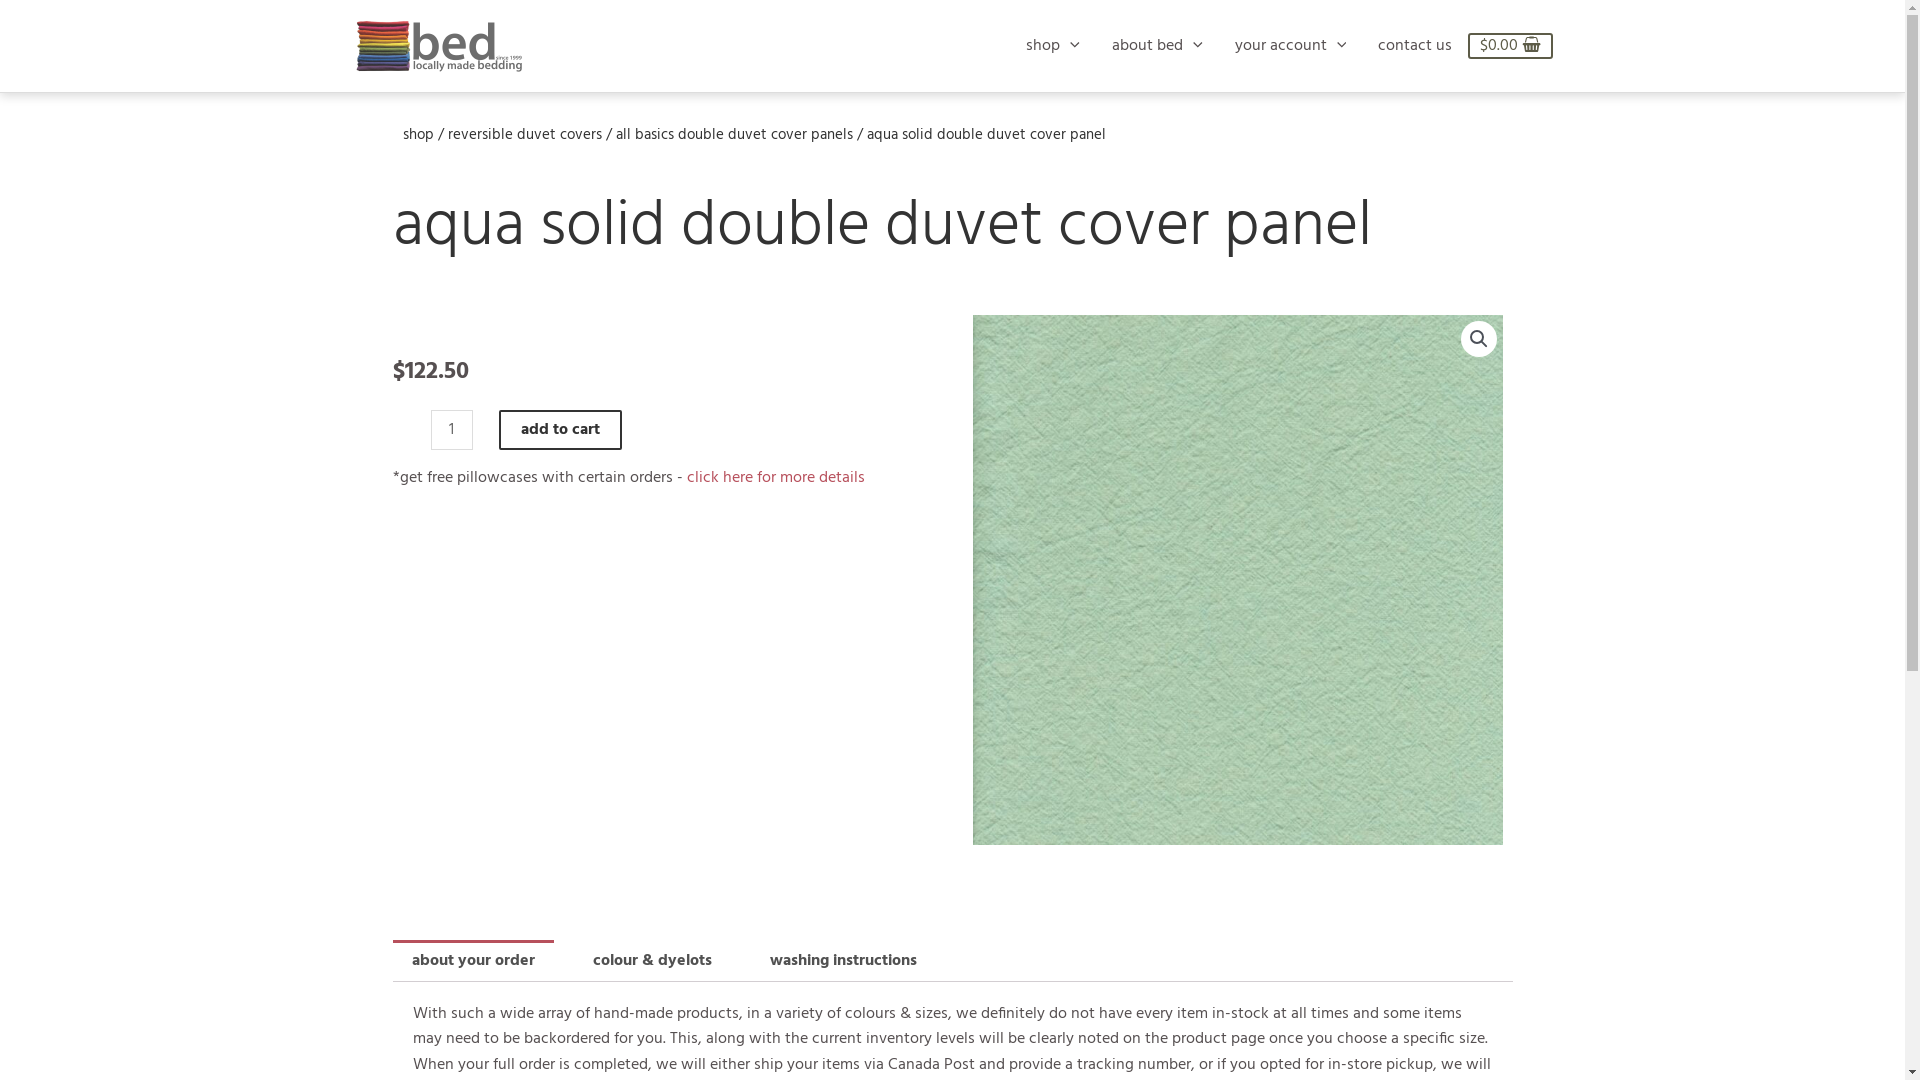 The height and width of the screenshot is (1080, 1920). I want to click on your account, so click(1291, 46).